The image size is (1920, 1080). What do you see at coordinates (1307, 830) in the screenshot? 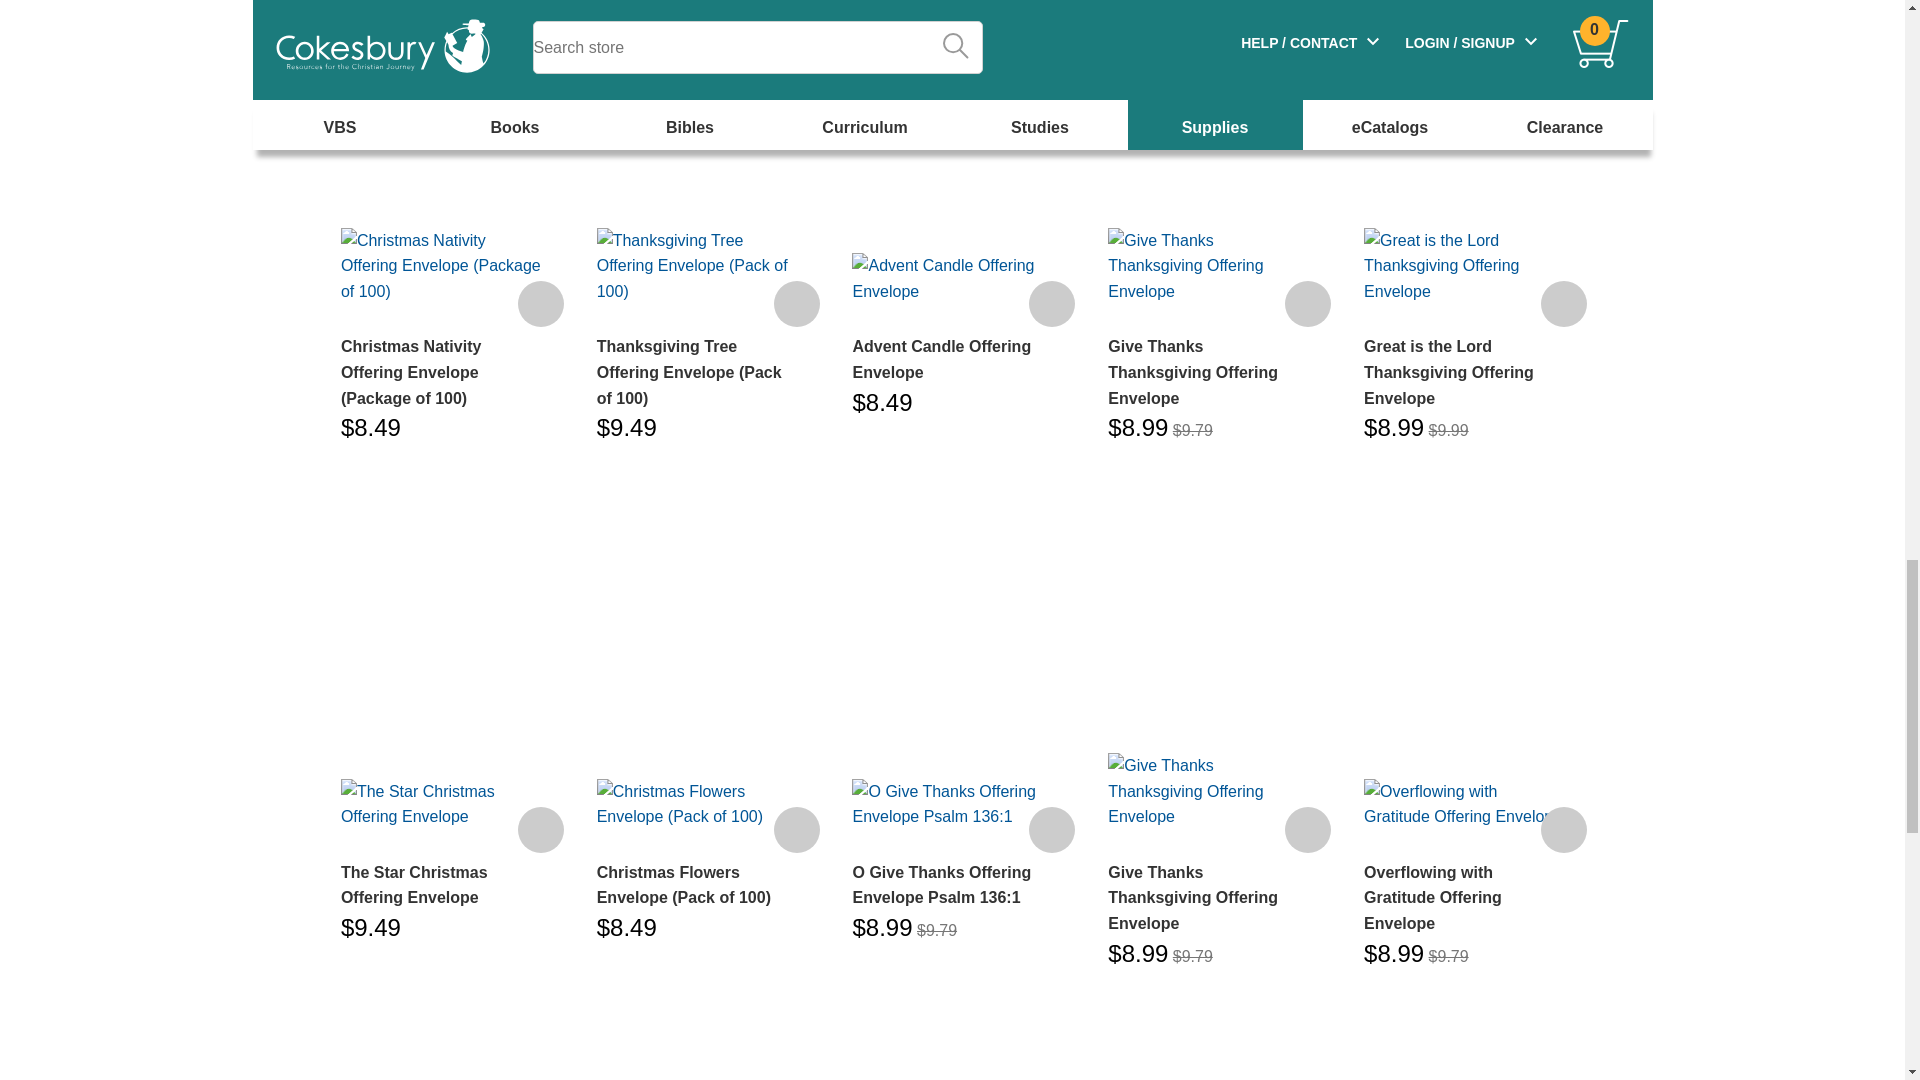
I see `Add To Cart` at bounding box center [1307, 830].